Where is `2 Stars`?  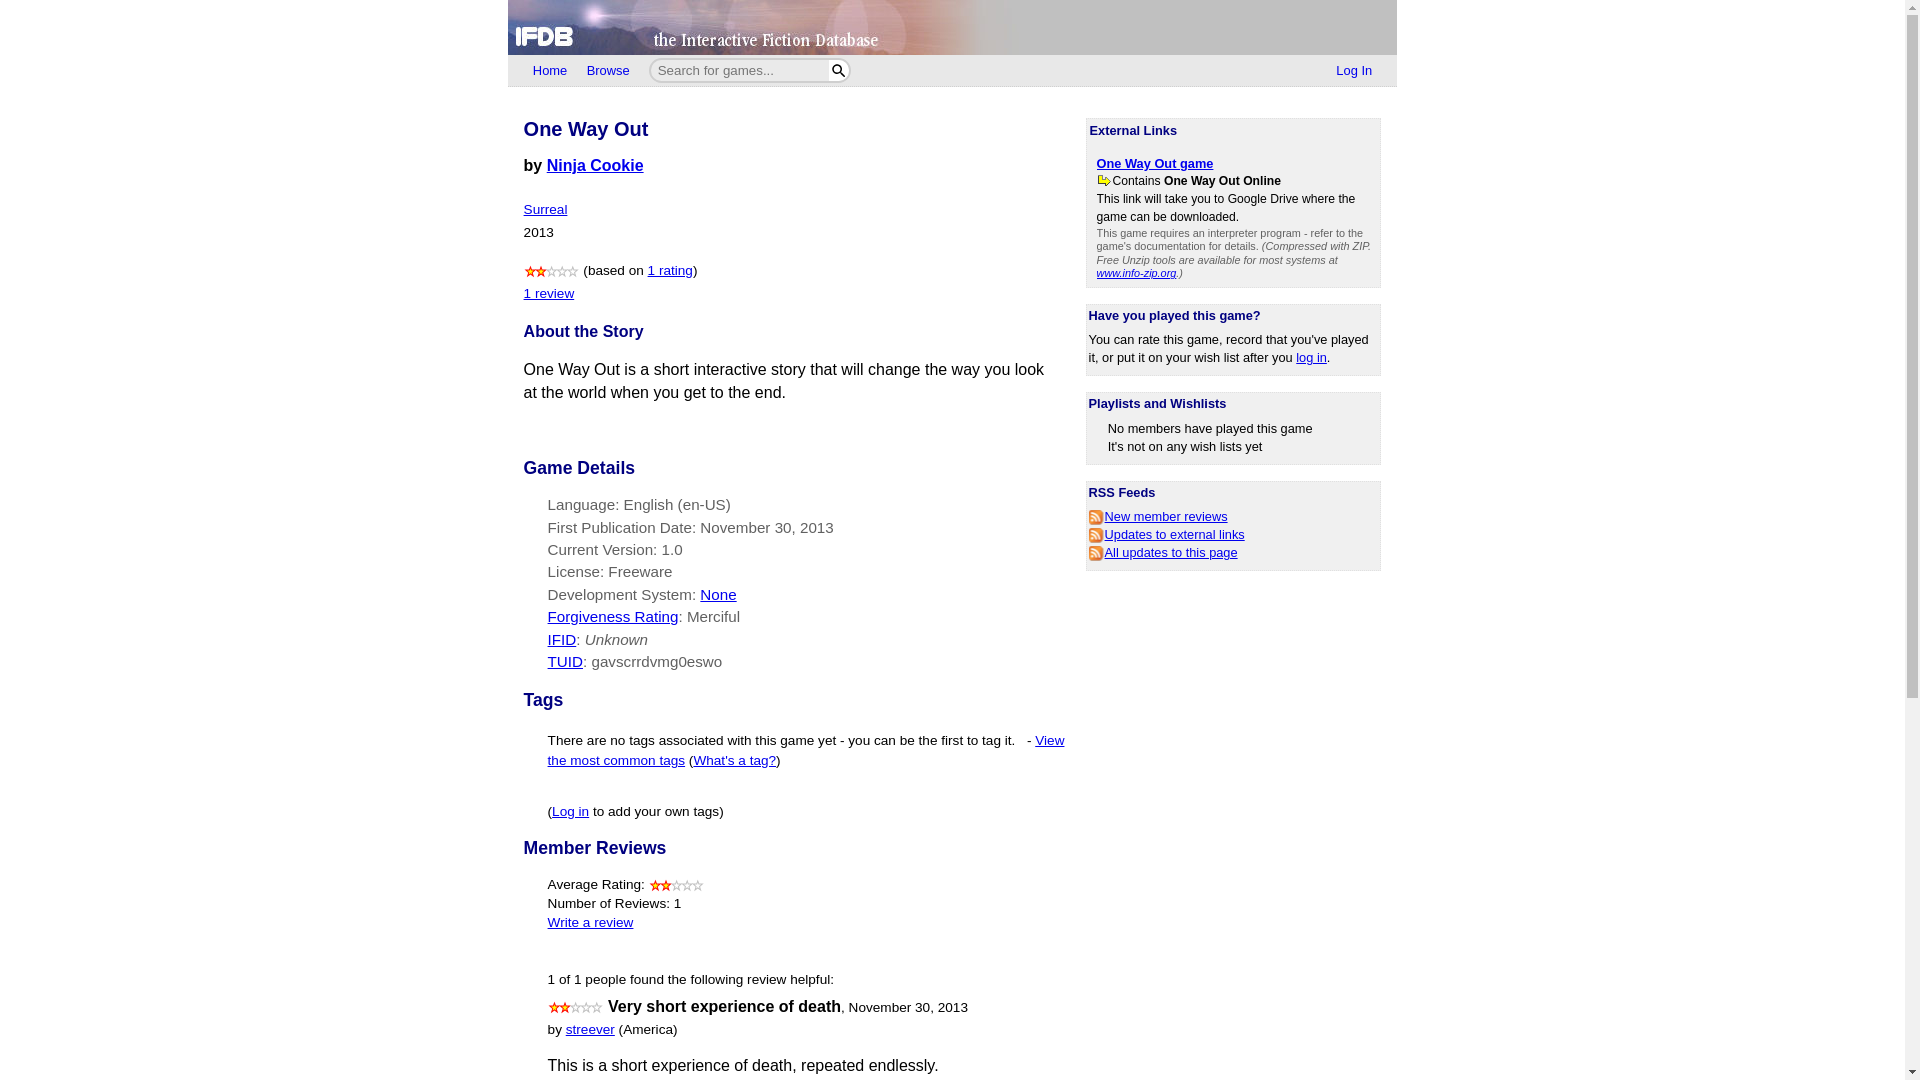
2 Stars is located at coordinates (576, 1008).